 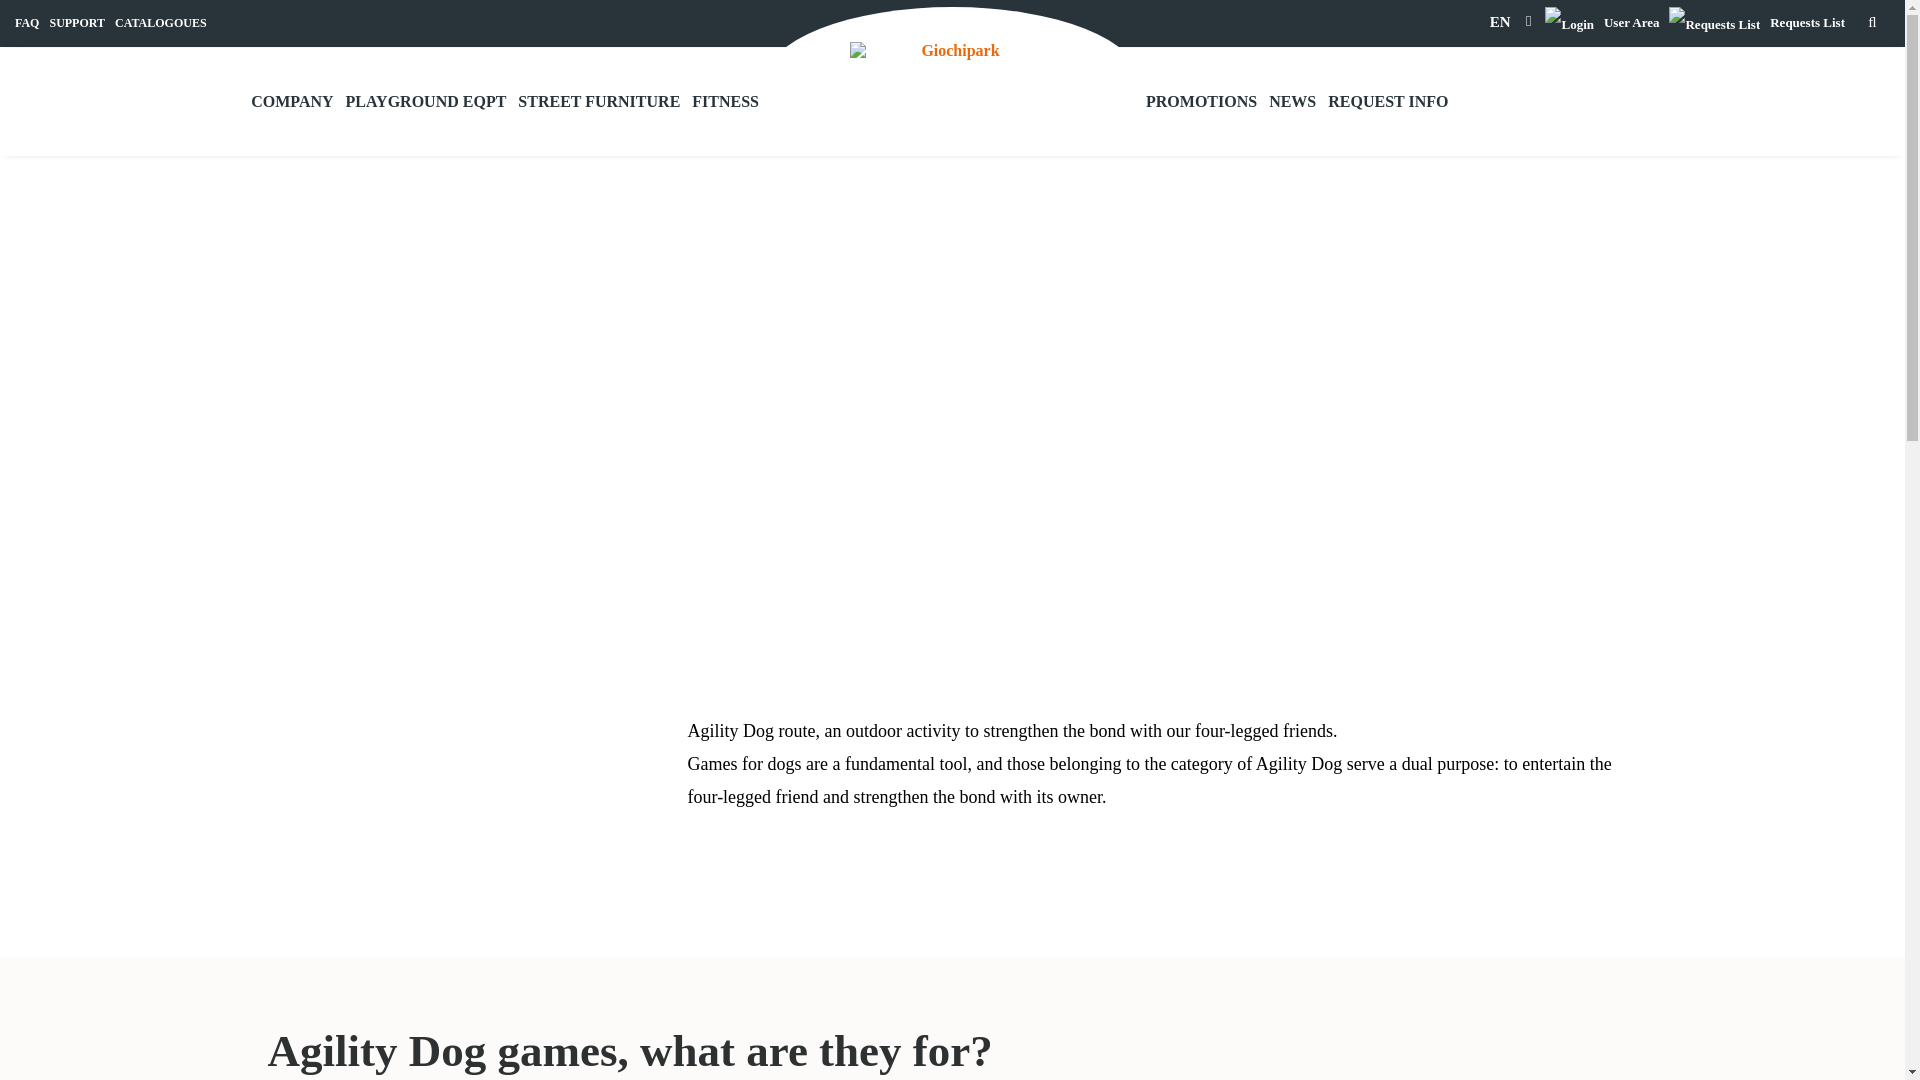 What do you see at coordinates (1756, 22) in the screenshot?
I see `Requests List` at bounding box center [1756, 22].